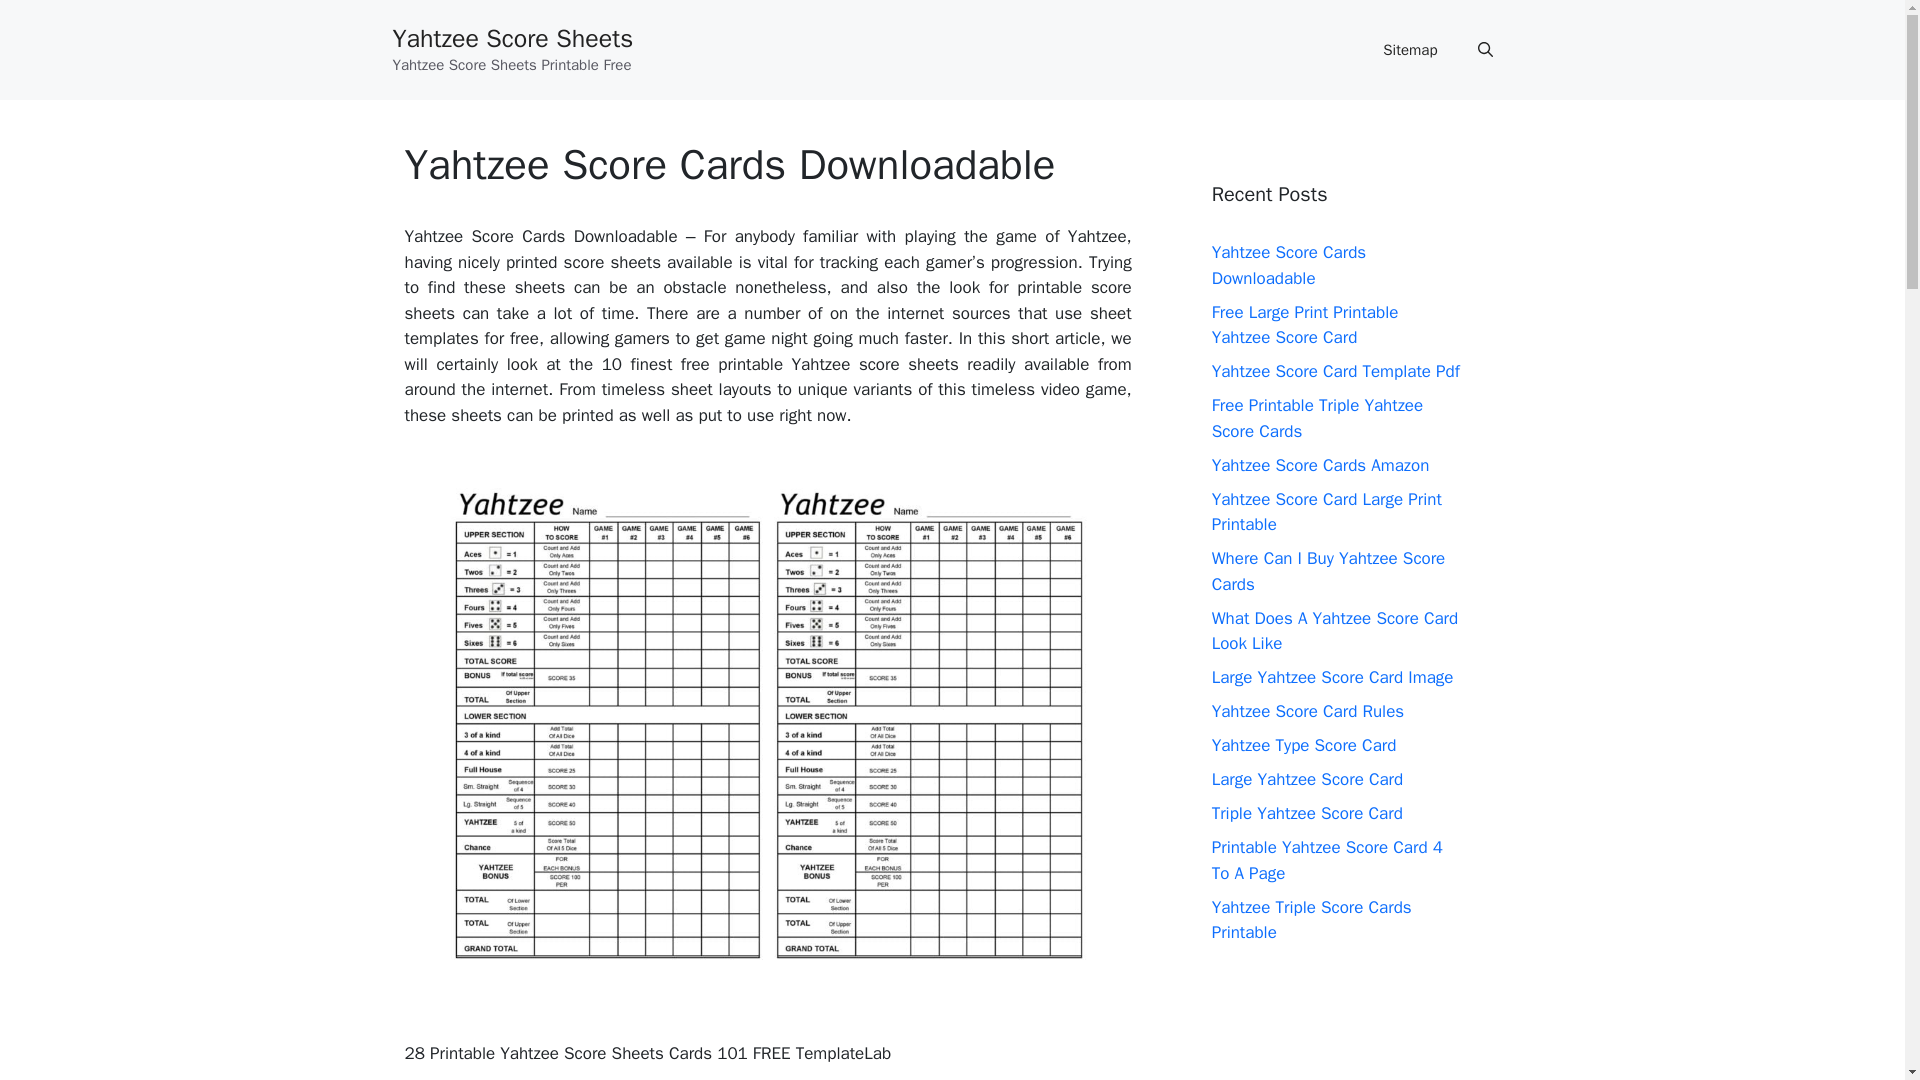 The height and width of the screenshot is (1080, 1920). Describe the element at coordinates (1307, 778) in the screenshot. I see `Large Yahtzee Score Card` at that location.